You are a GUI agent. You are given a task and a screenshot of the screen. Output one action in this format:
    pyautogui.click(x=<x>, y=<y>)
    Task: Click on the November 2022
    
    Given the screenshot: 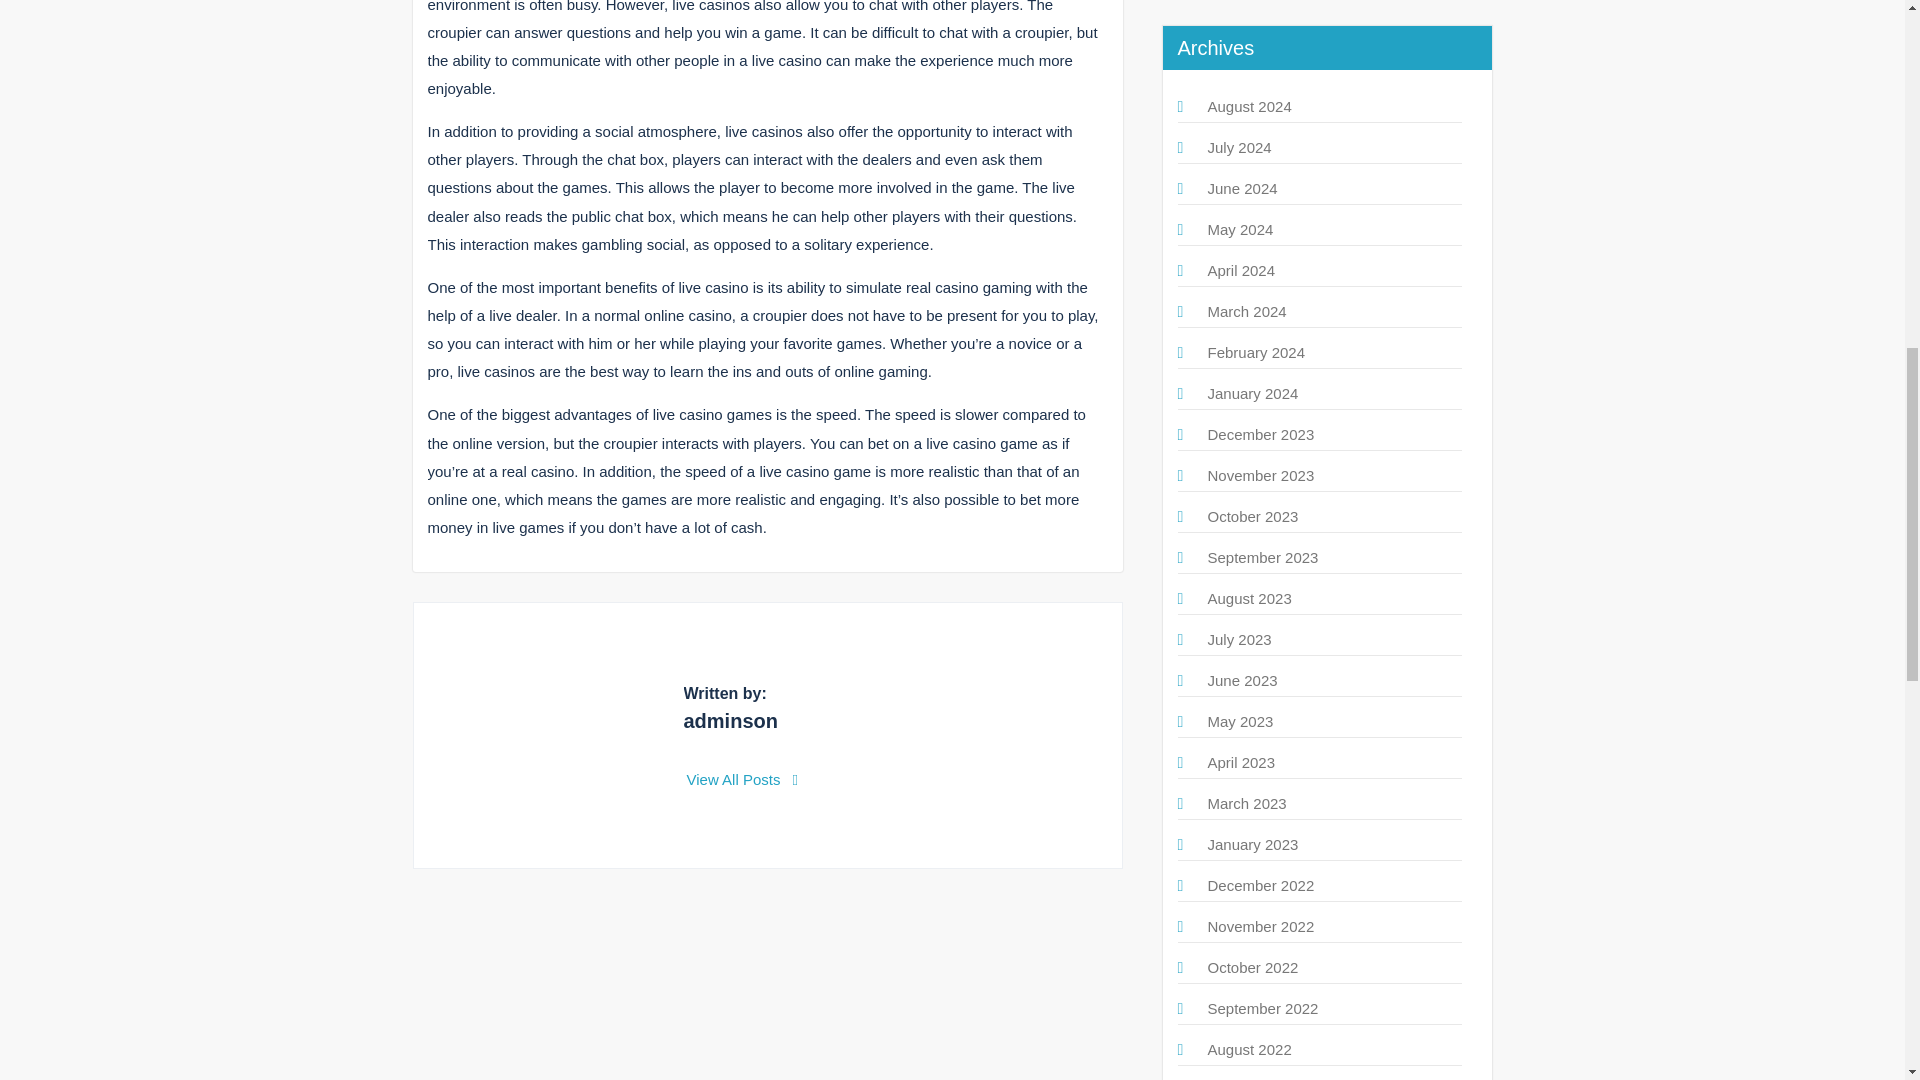 What is the action you would take?
    pyautogui.click(x=1261, y=926)
    